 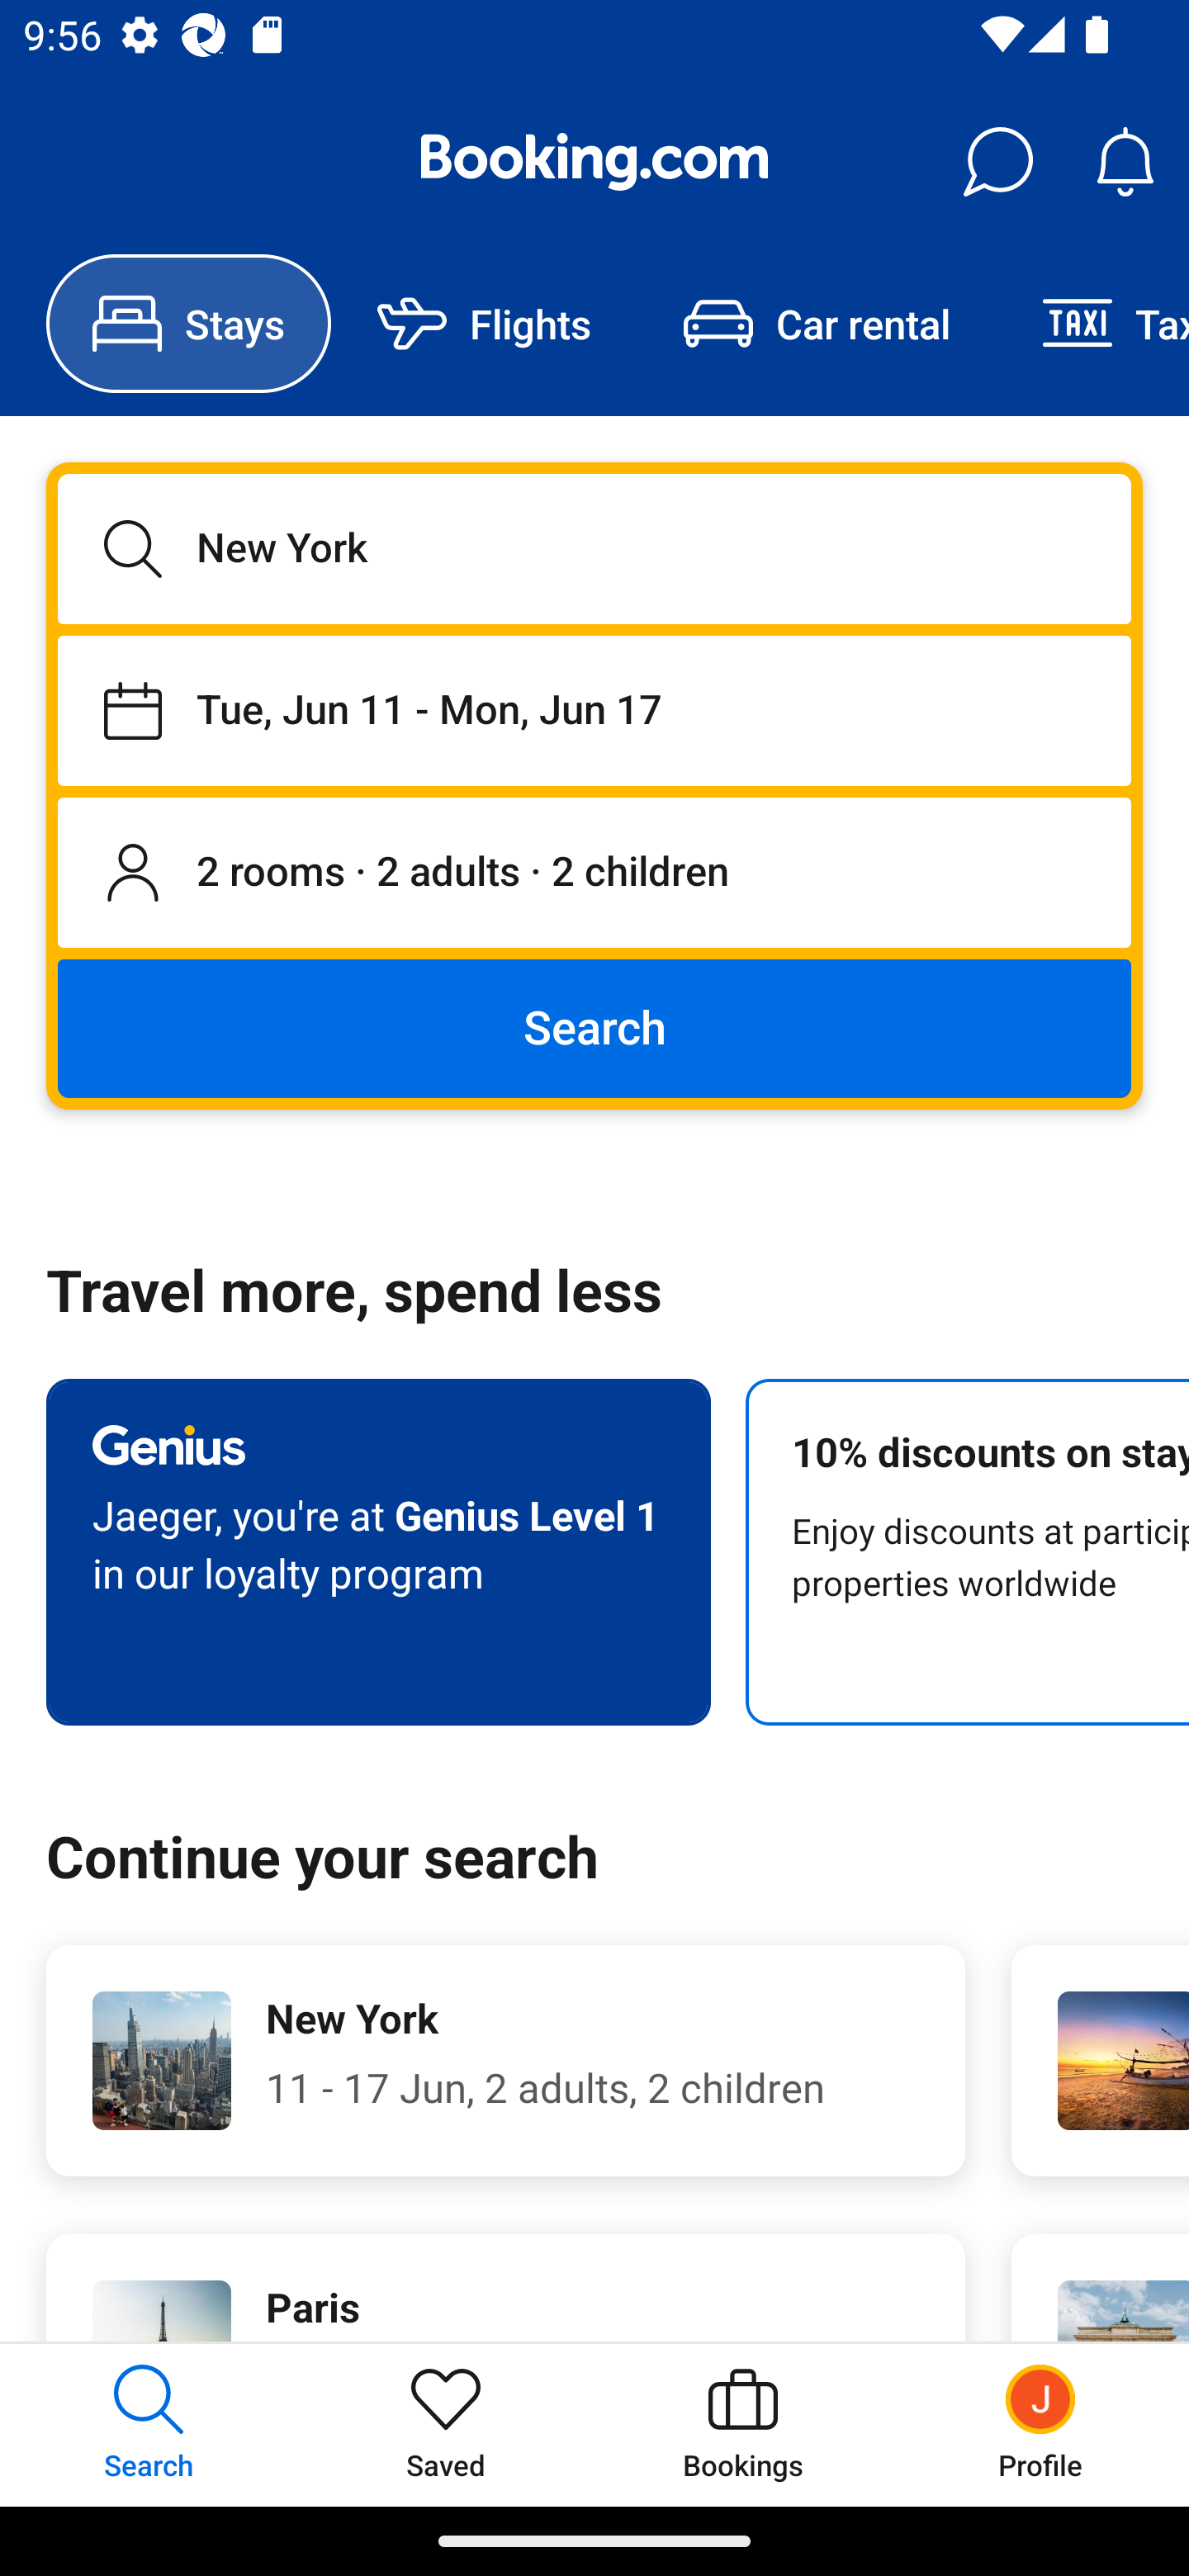 I want to click on Notifications, so click(x=1125, y=162).